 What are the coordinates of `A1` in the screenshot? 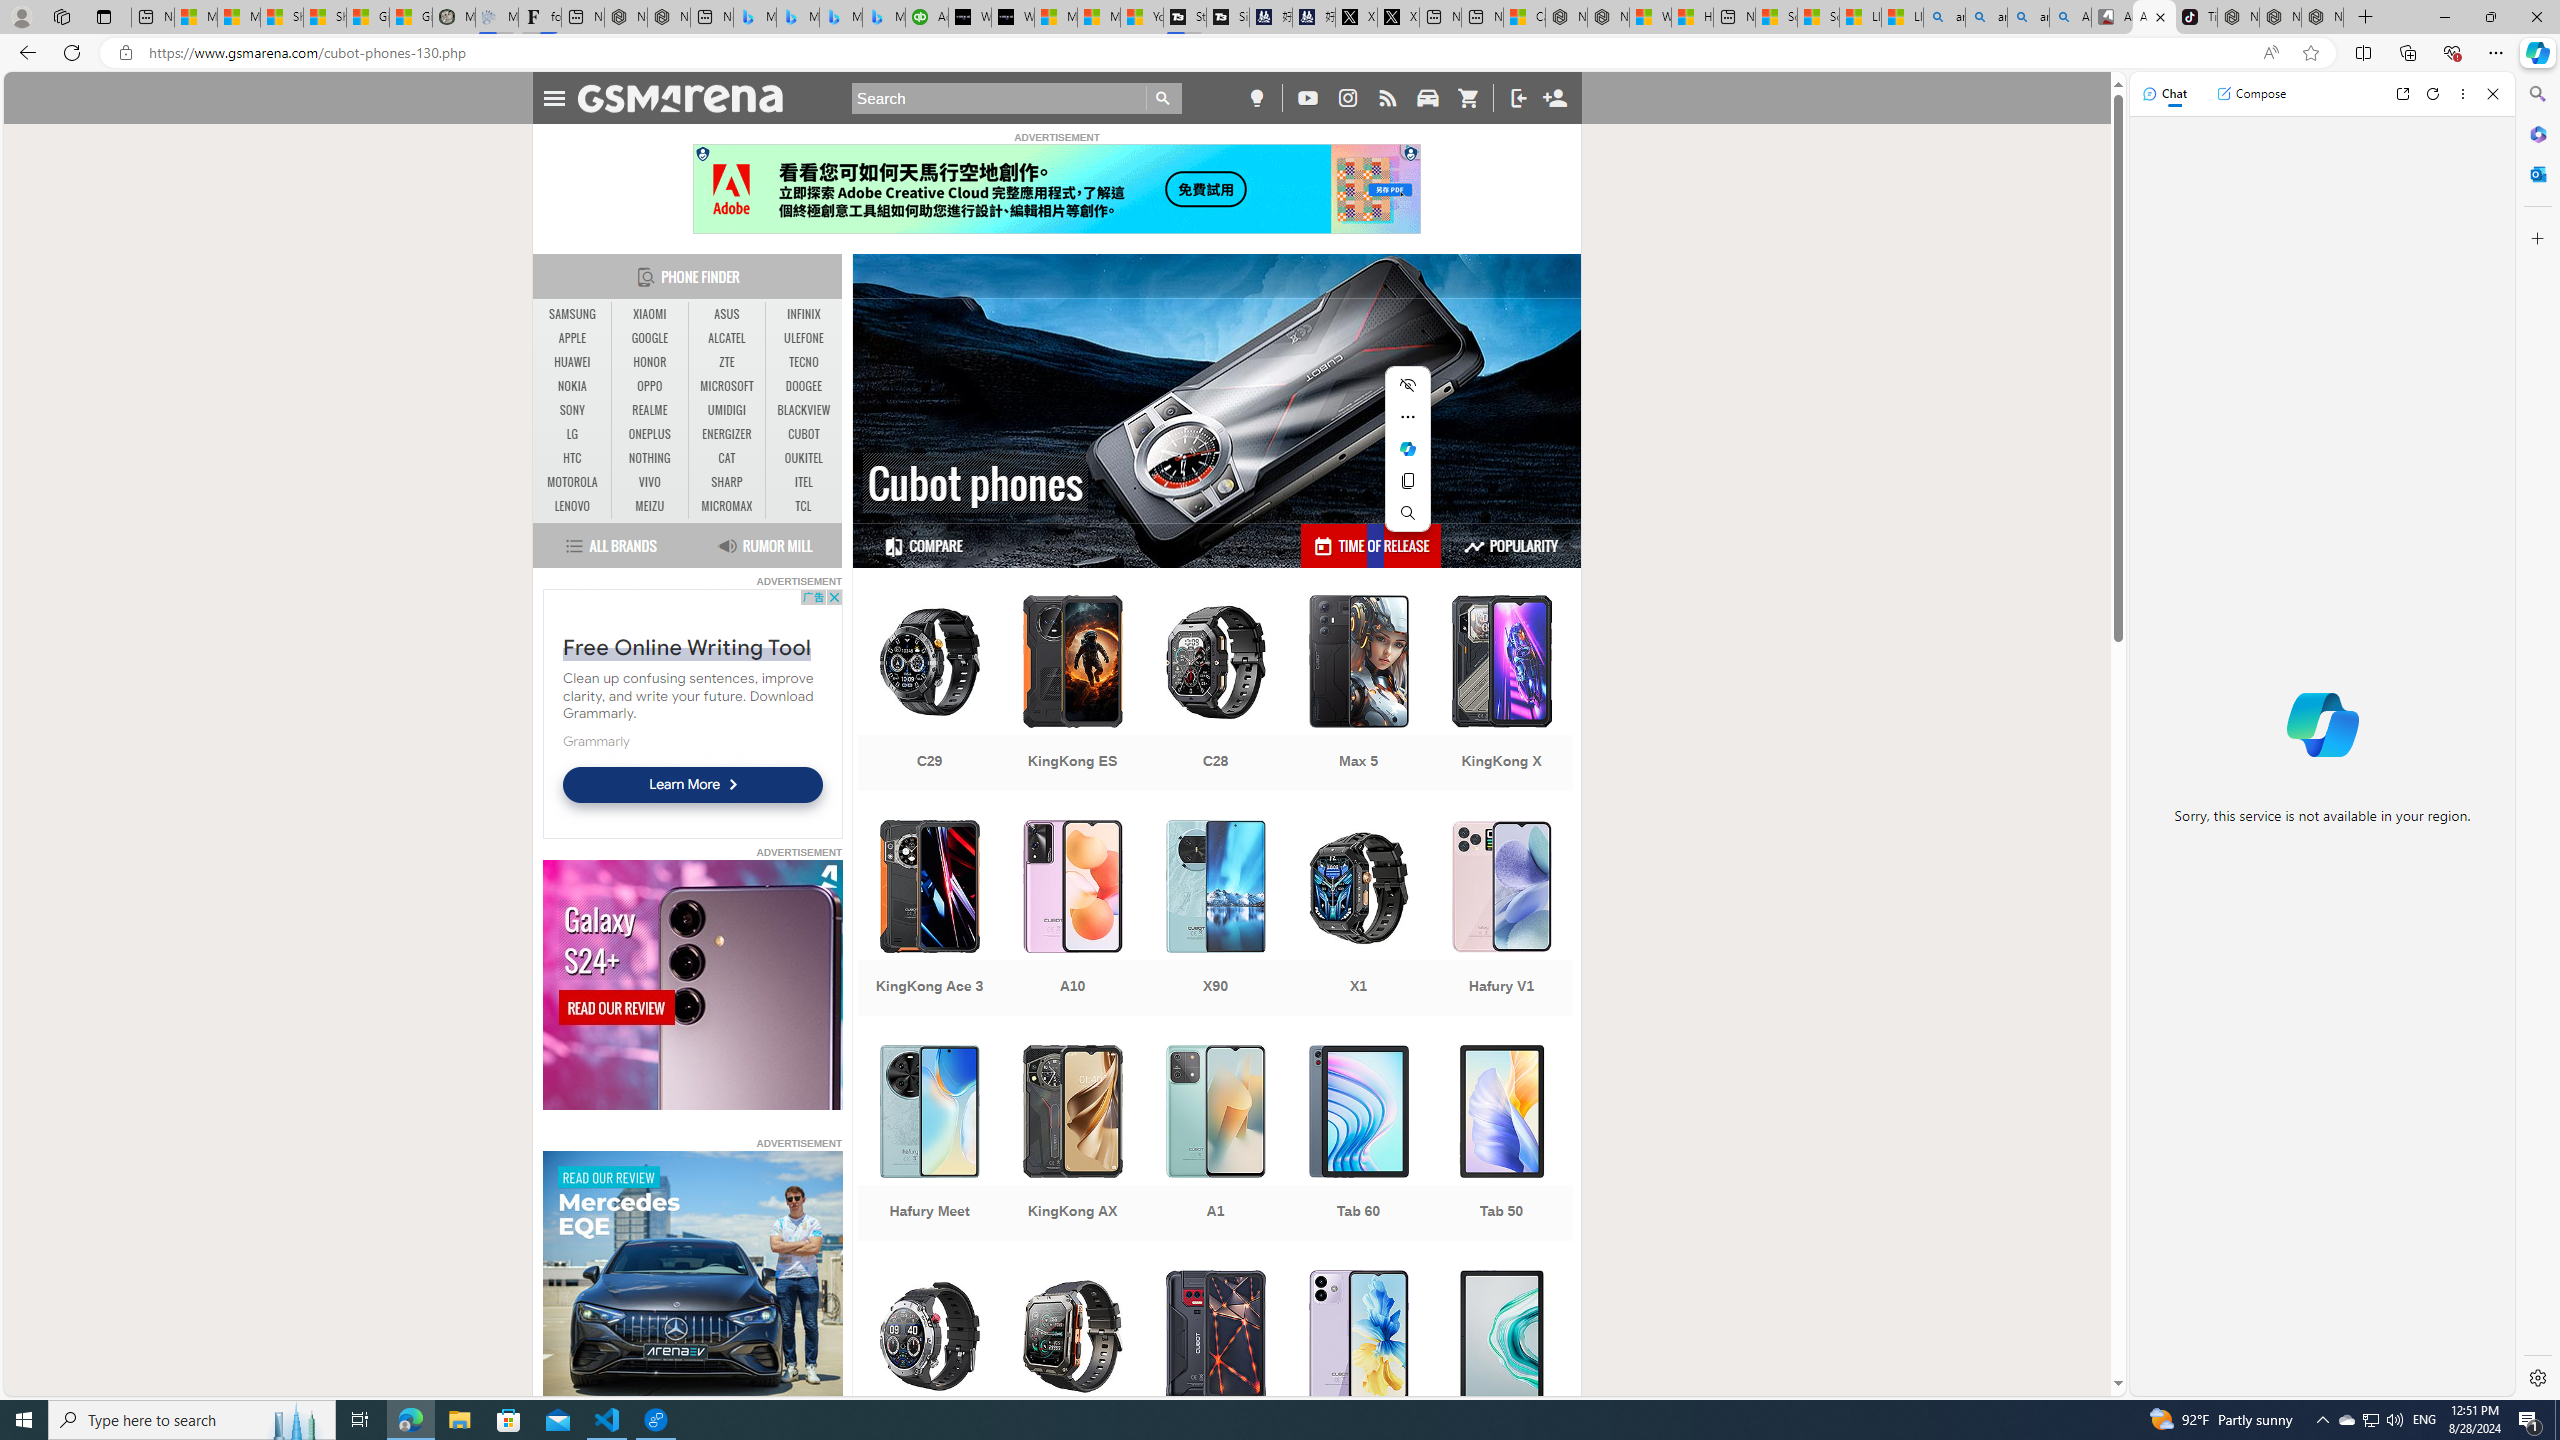 It's located at (1216, 1145).